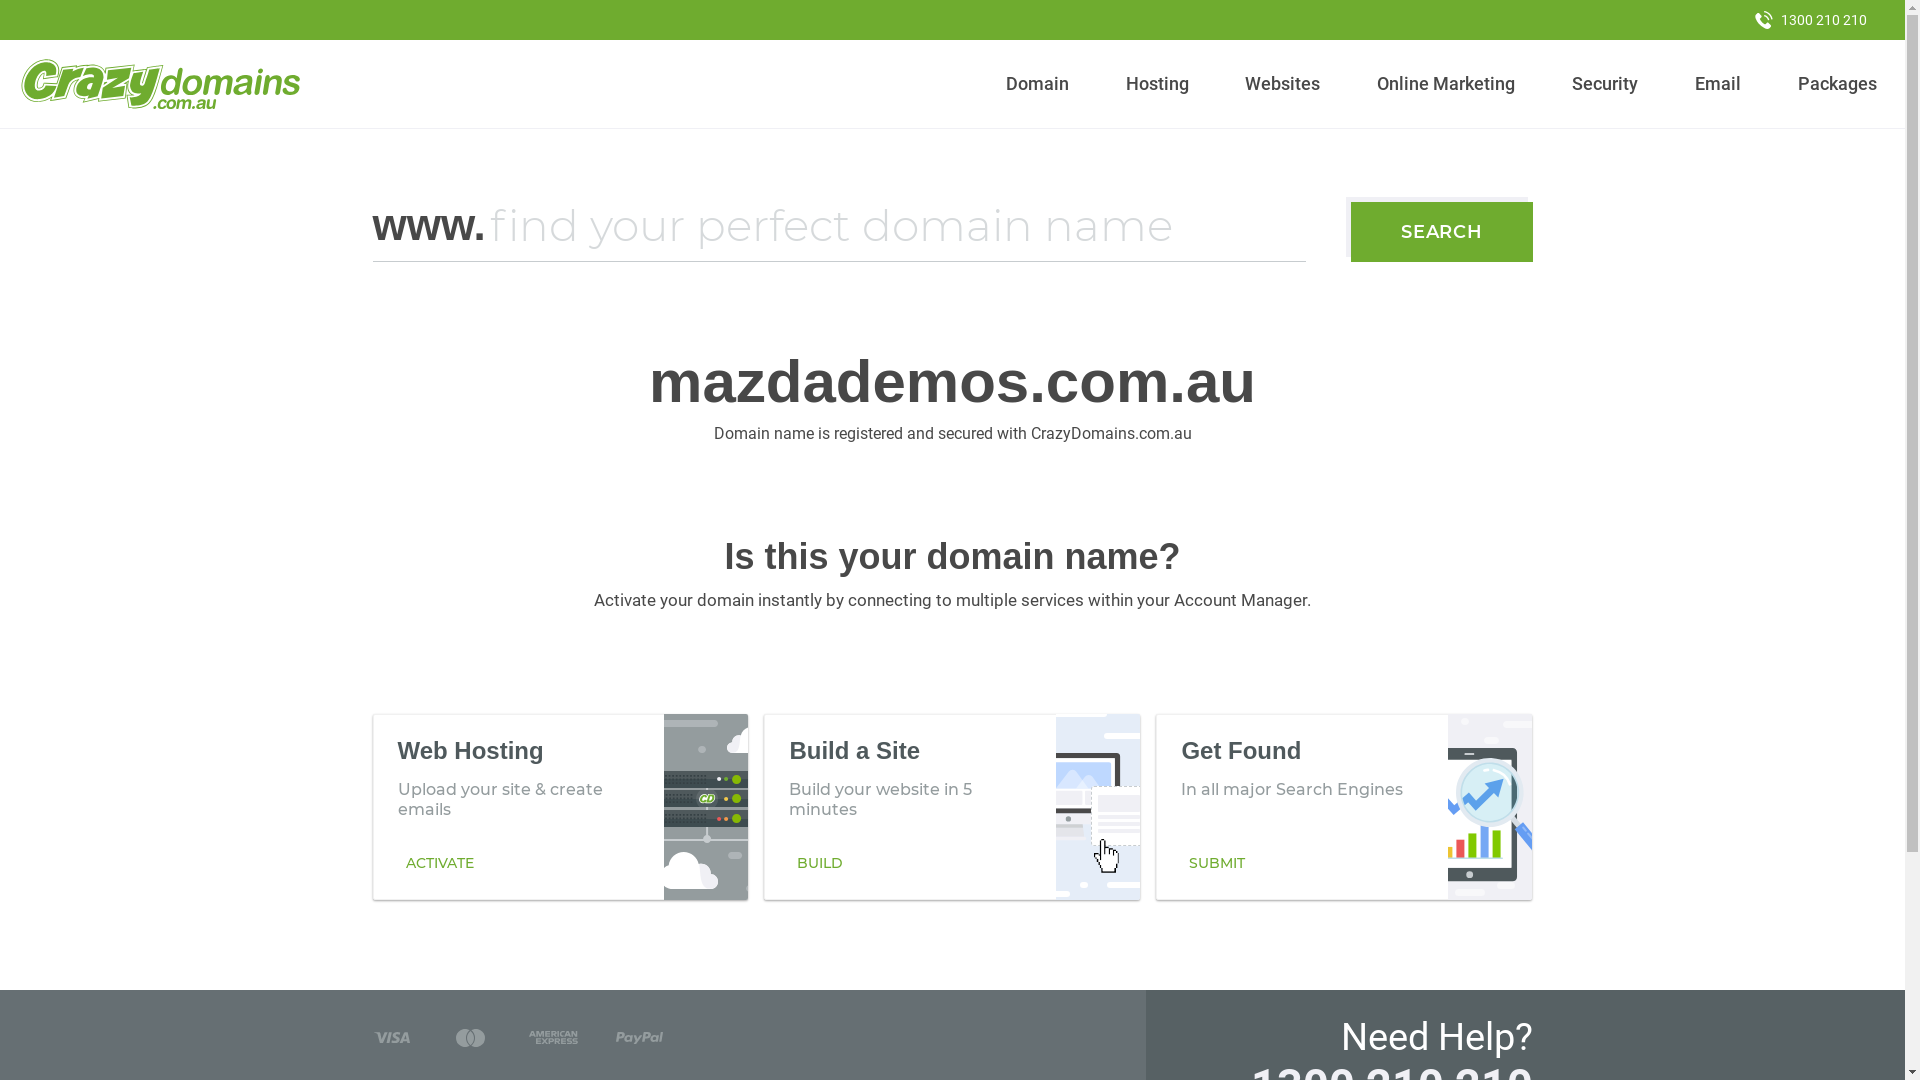 Image resolution: width=1920 pixels, height=1080 pixels. Describe the element at coordinates (1442, 232) in the screenshot. I see `SEARCH` at that location.